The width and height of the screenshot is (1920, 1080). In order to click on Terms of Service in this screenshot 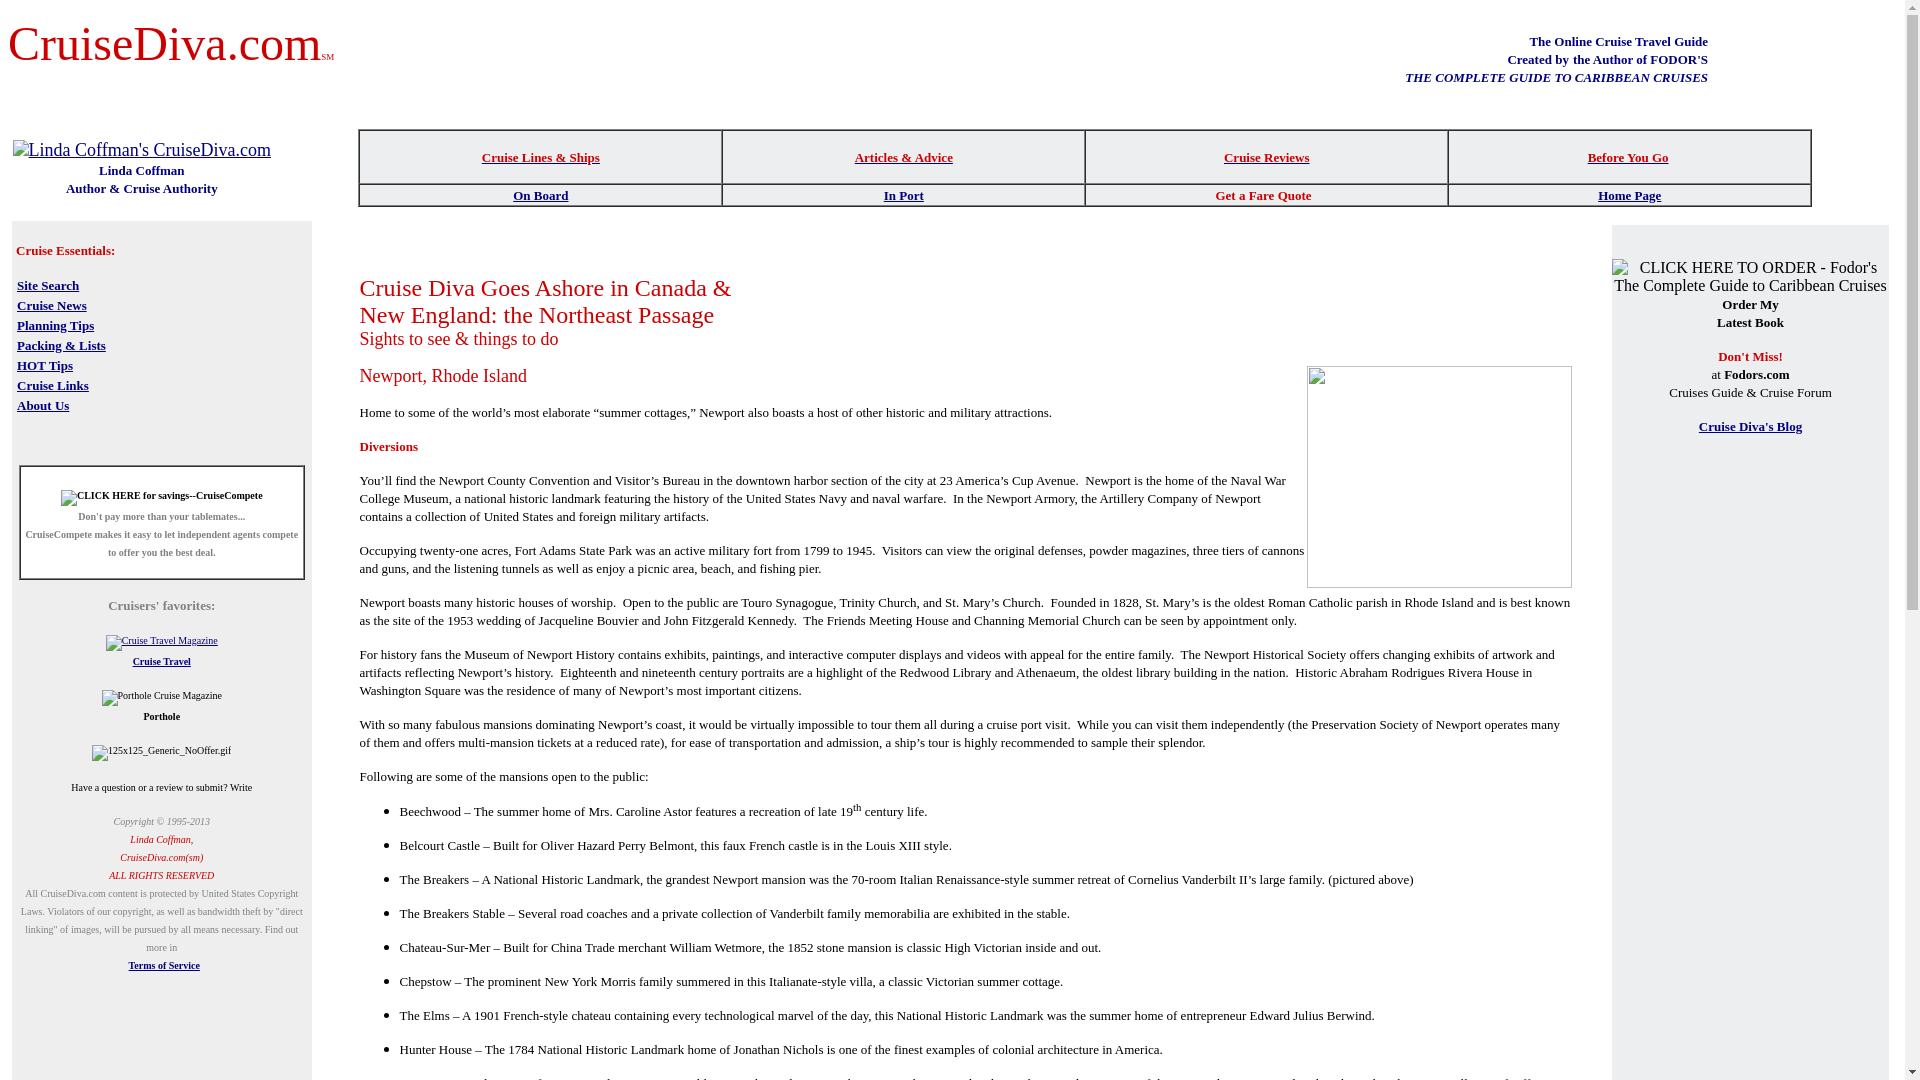, I will do `click(164, 965)`.